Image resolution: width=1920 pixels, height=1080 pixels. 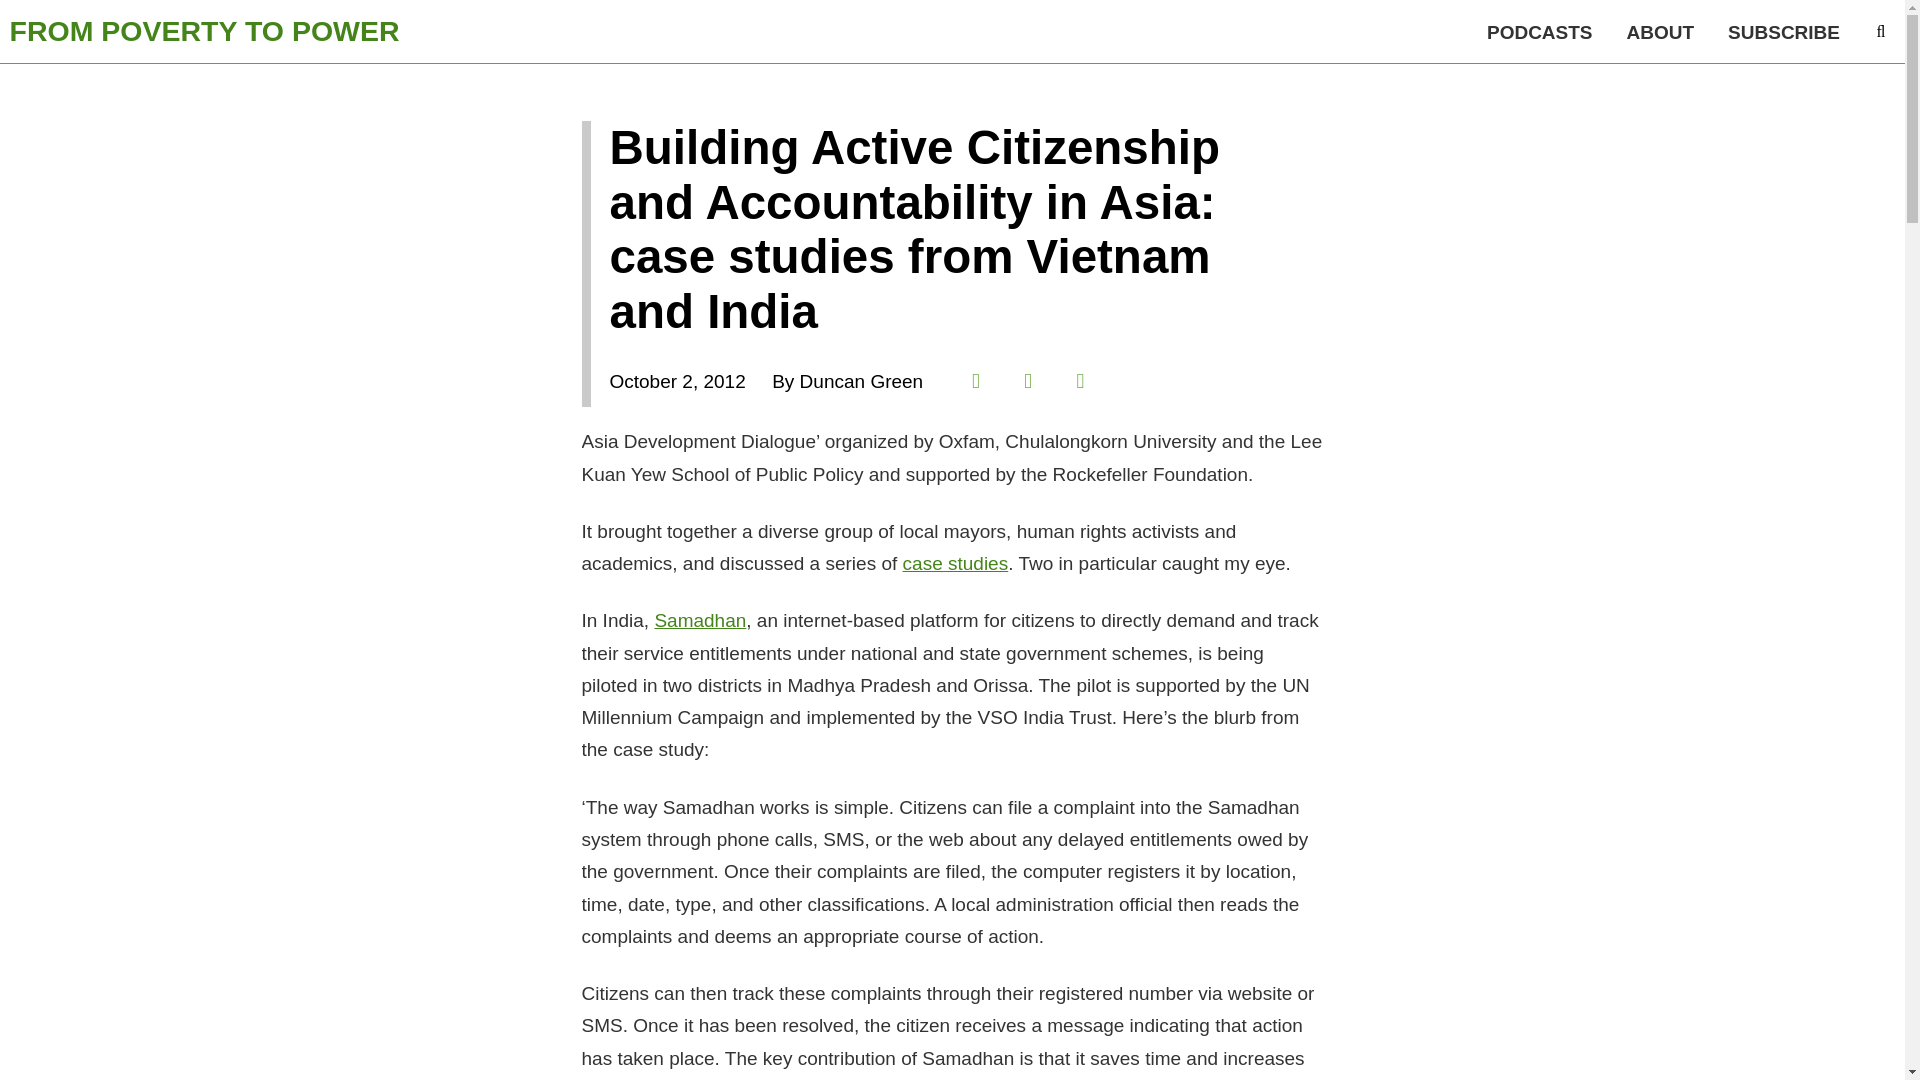 I want to click on SUBSCRIBE, so click(x=1783, y=32).